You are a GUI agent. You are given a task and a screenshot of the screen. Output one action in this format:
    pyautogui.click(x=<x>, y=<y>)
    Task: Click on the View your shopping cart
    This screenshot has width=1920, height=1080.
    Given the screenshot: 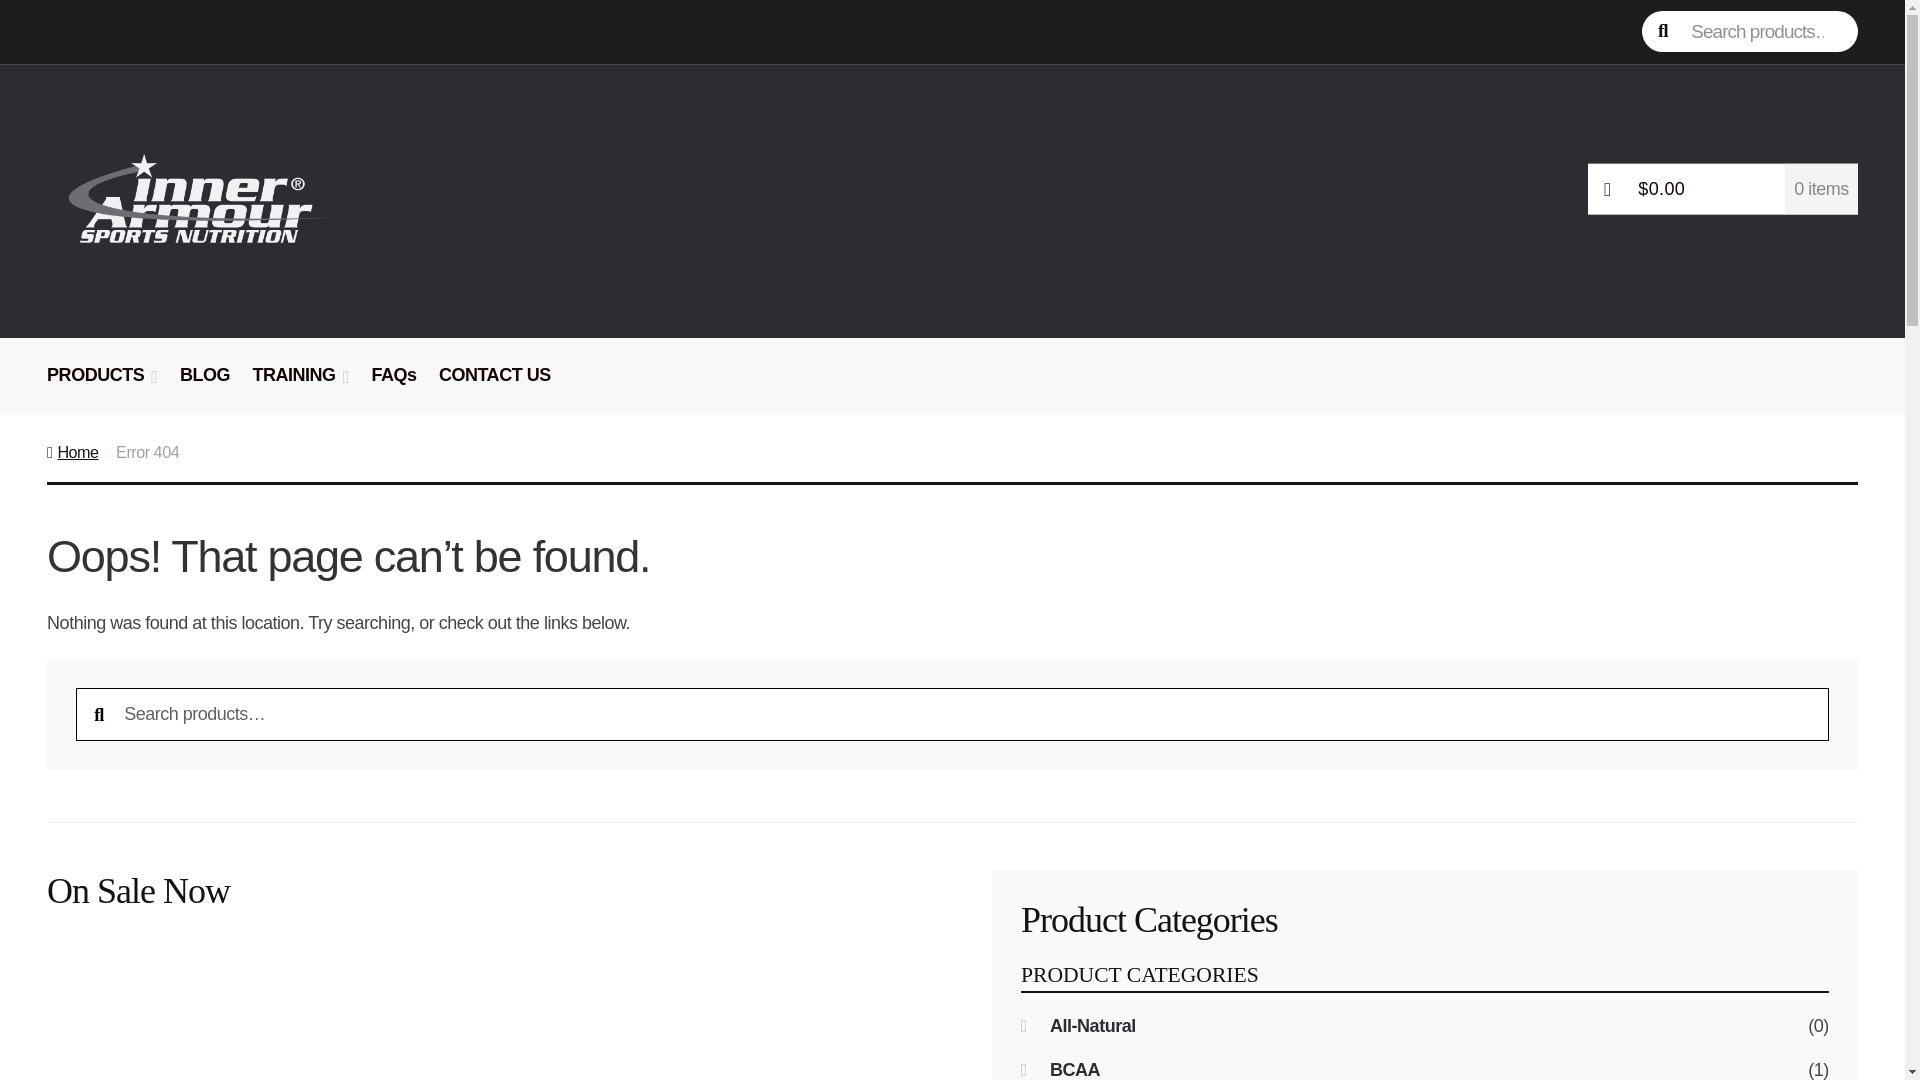 What is the action you would take?
    pyautogui.click(x=1722, y=188)
    